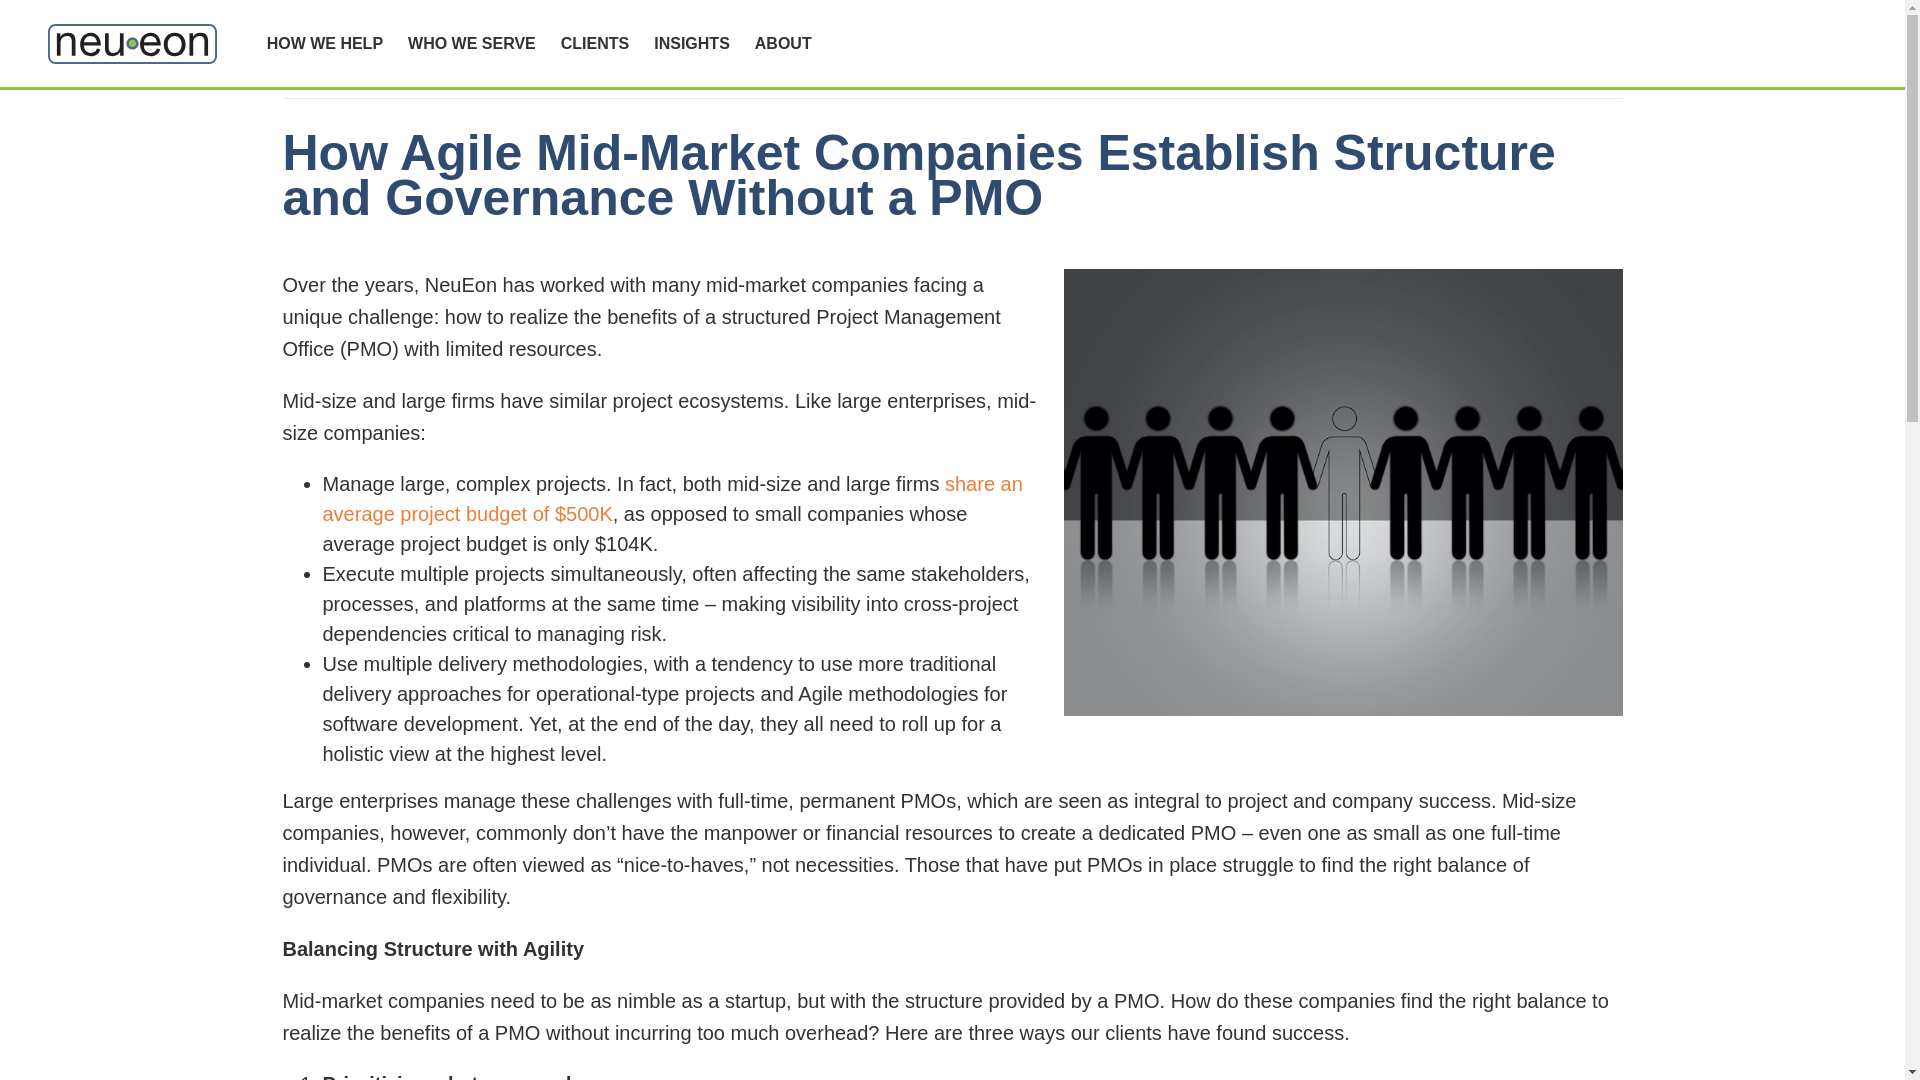 The width and height of the screenshot is (1920, 1080). Describe the element at coordinates (471, 44) in the screenshot. I see `WHO WE SERVE` at that location.